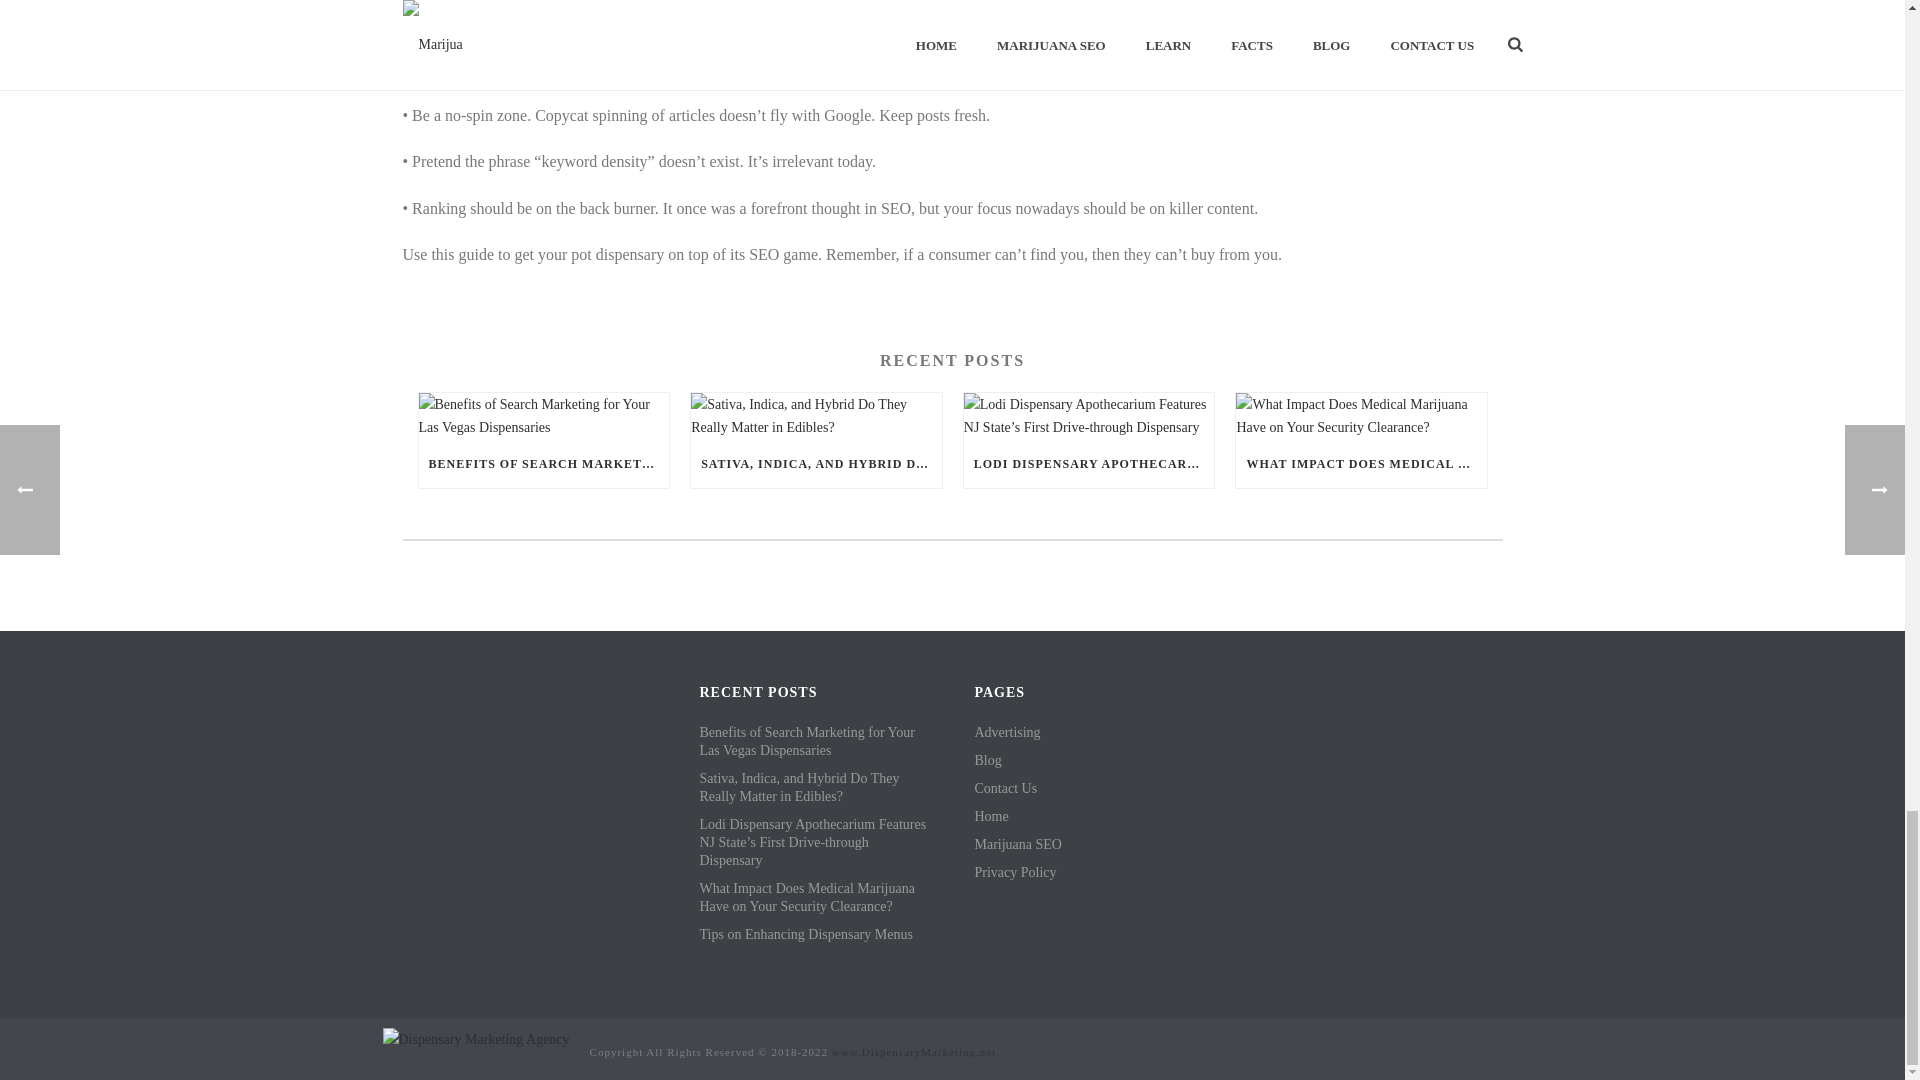  Describe the element at coordinates (475, 1038) in the screenshot. I see `Dispensary Marketing Agency` at that location.